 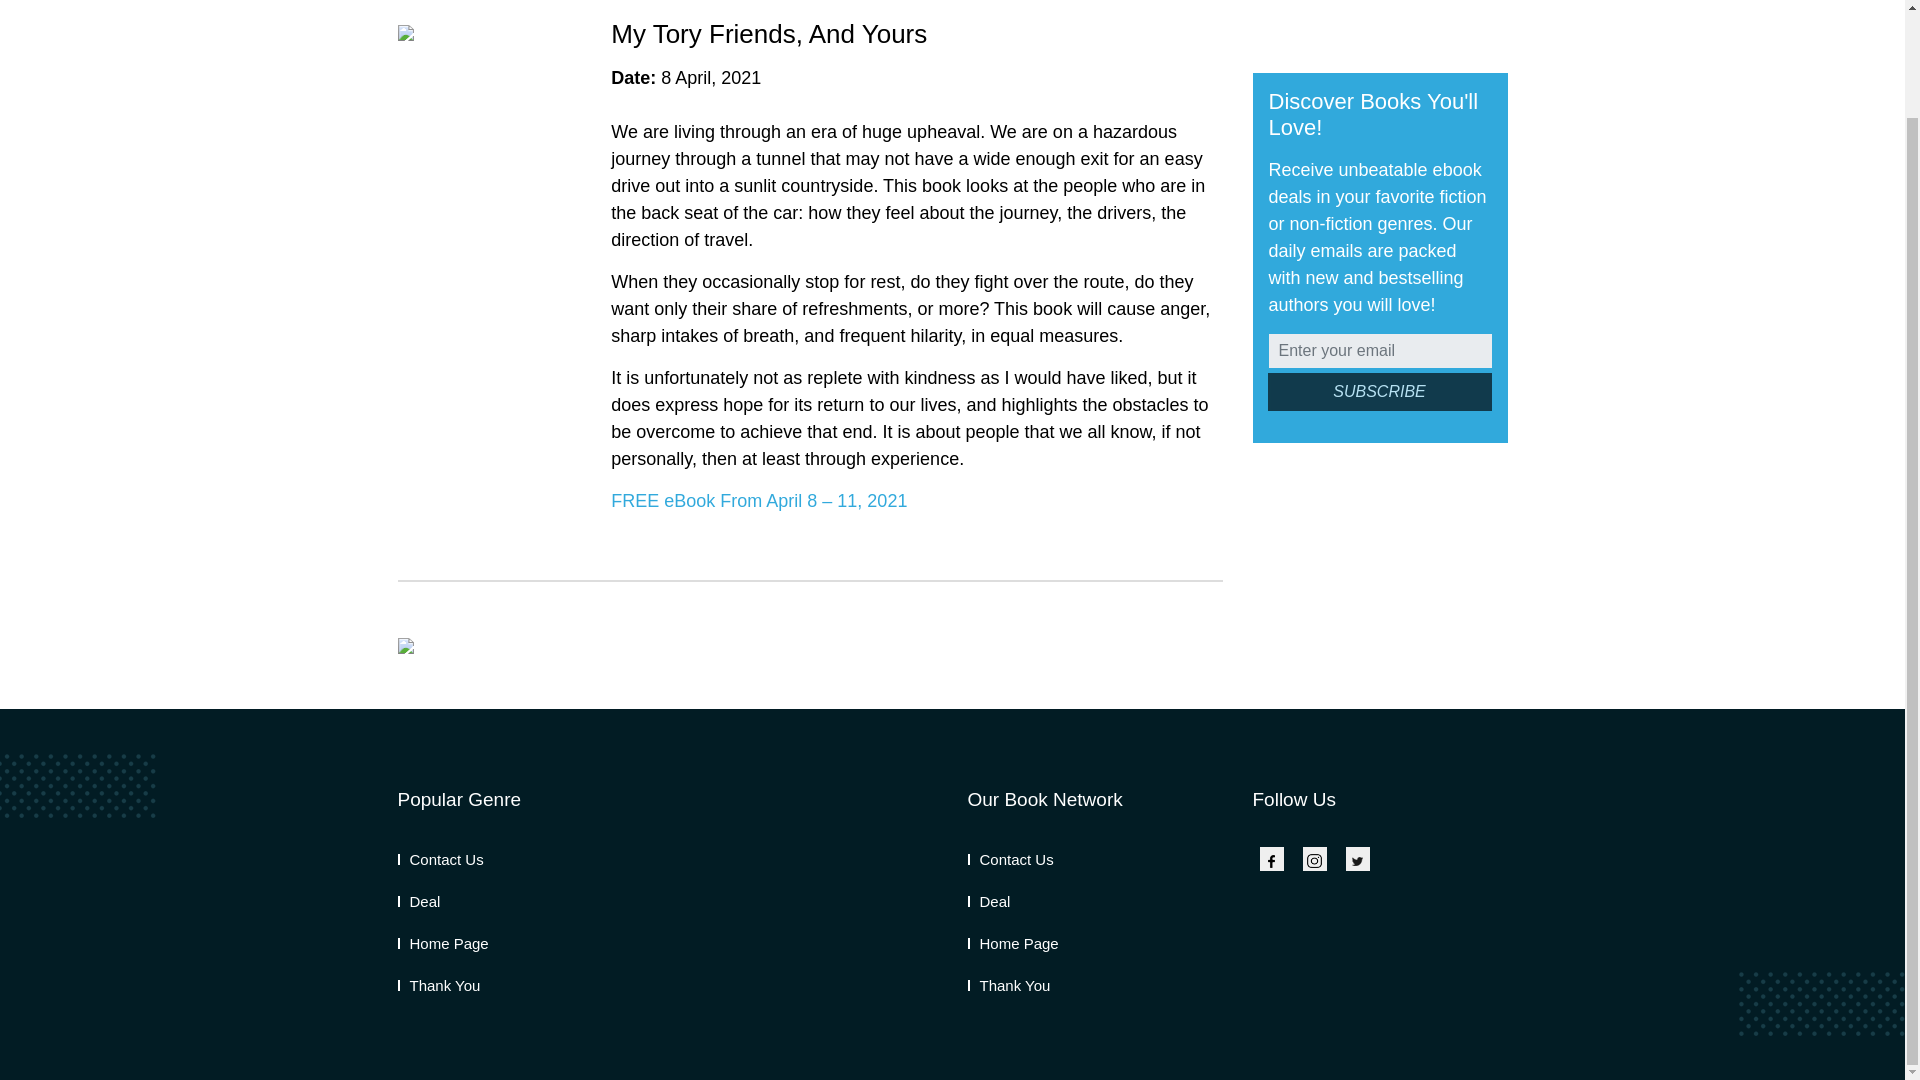 I want to click on Subscribe, so click(x=1379, y=392).